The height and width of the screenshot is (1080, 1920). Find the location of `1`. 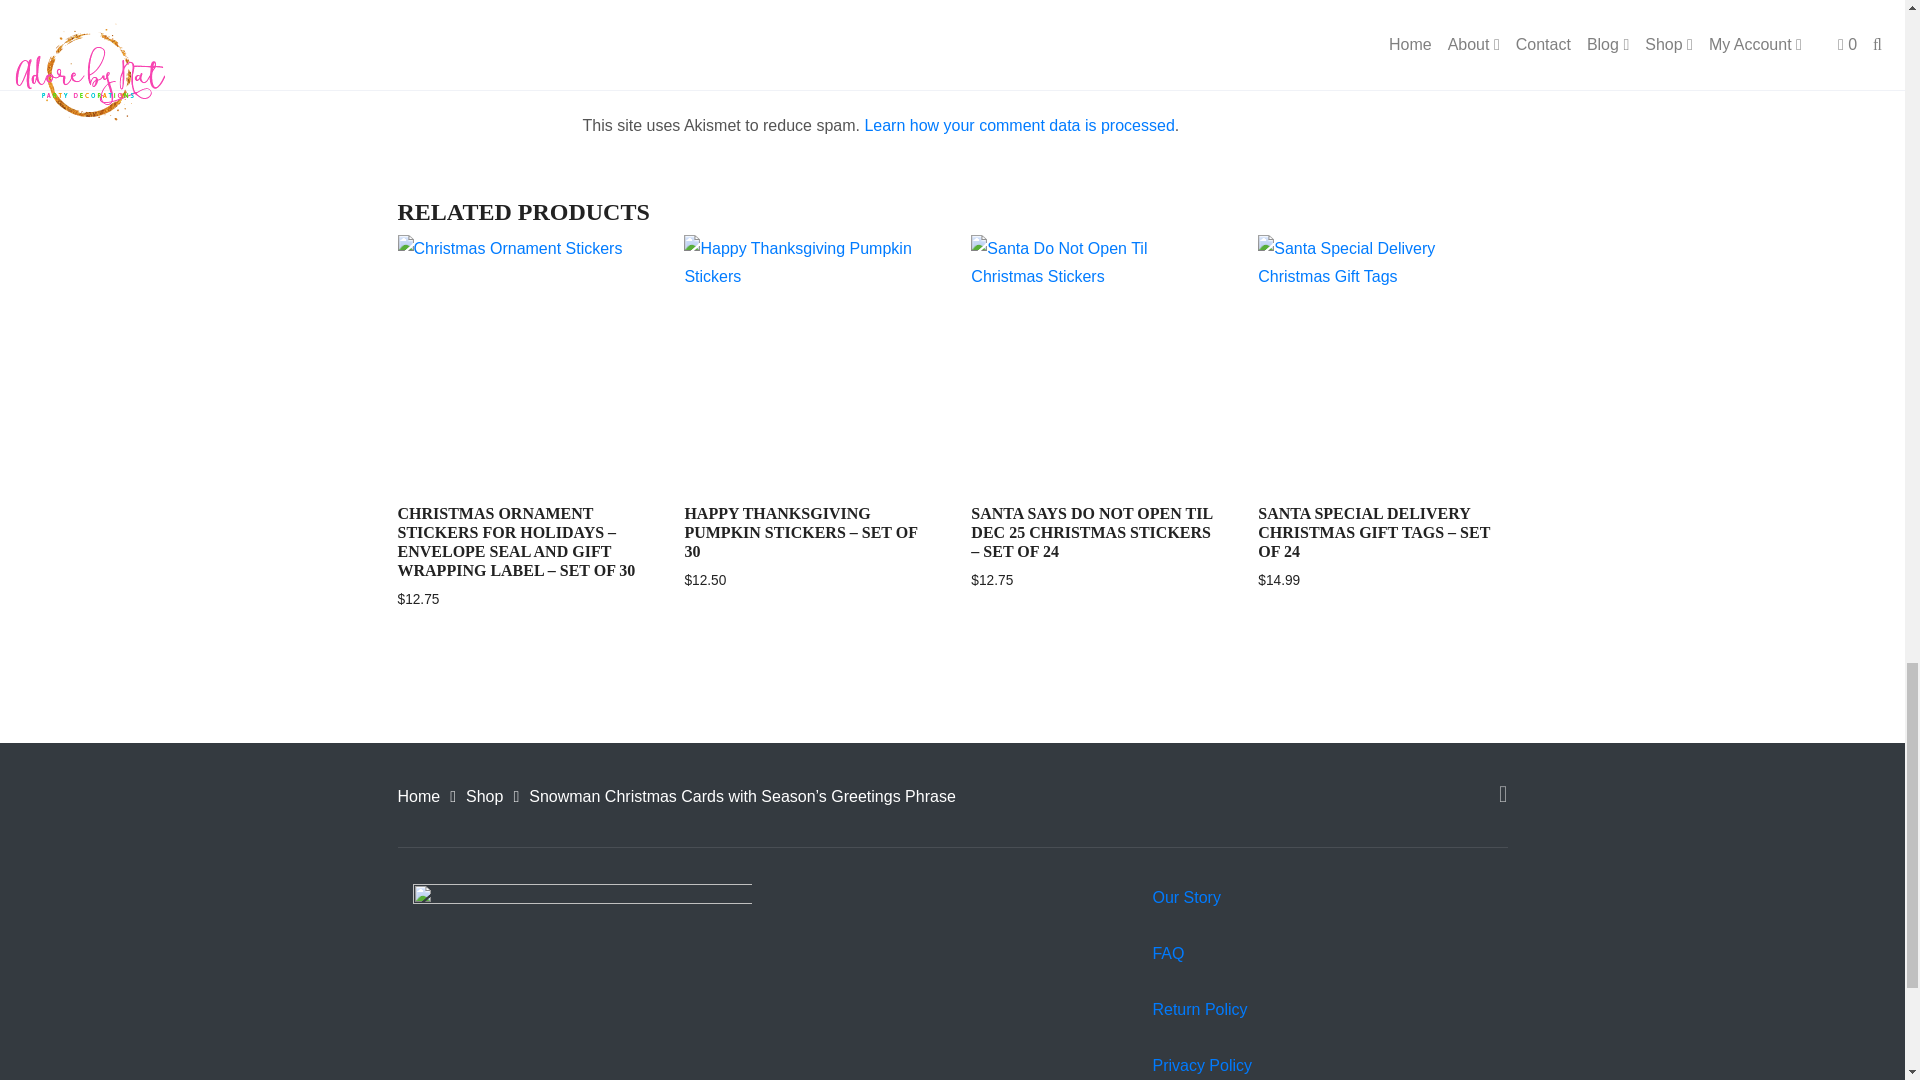

1 is located at coordinates (588, 14).